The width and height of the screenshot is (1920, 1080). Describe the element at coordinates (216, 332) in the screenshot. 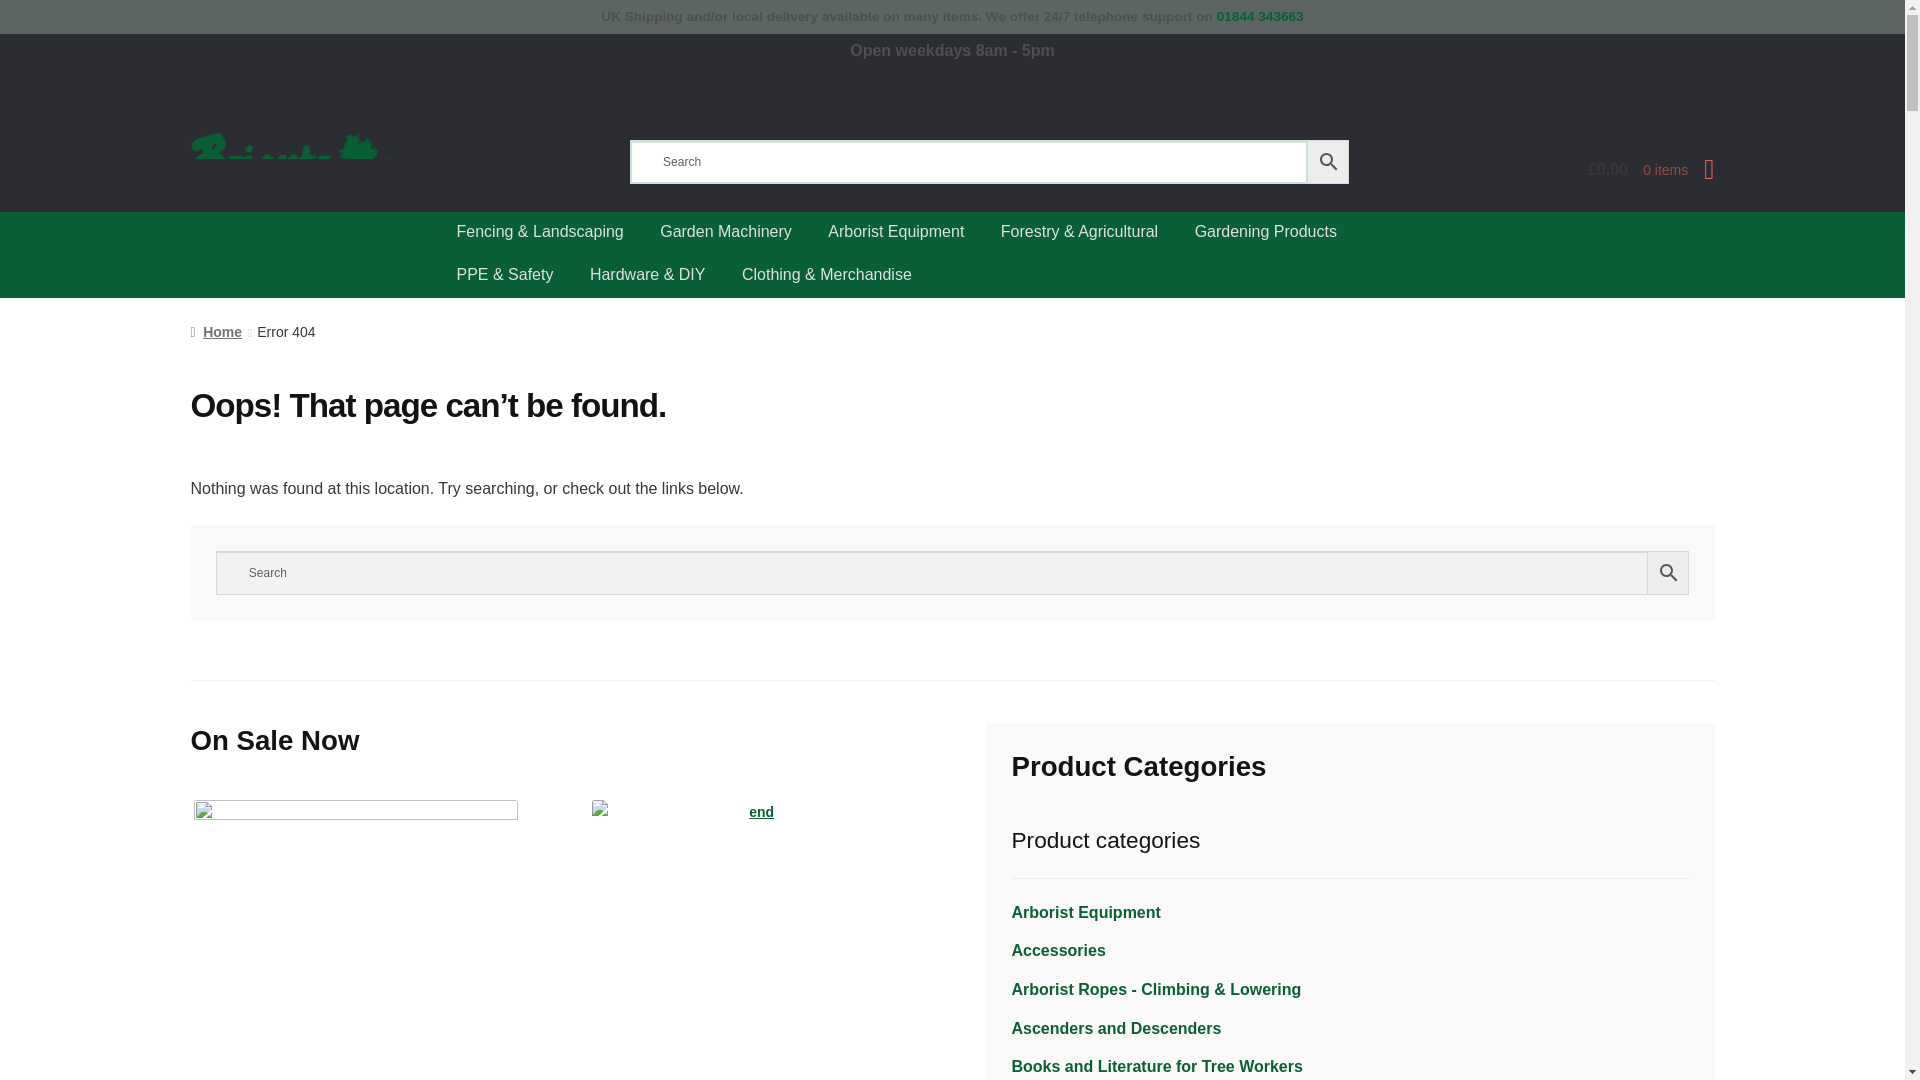

I see `Home` at that location.